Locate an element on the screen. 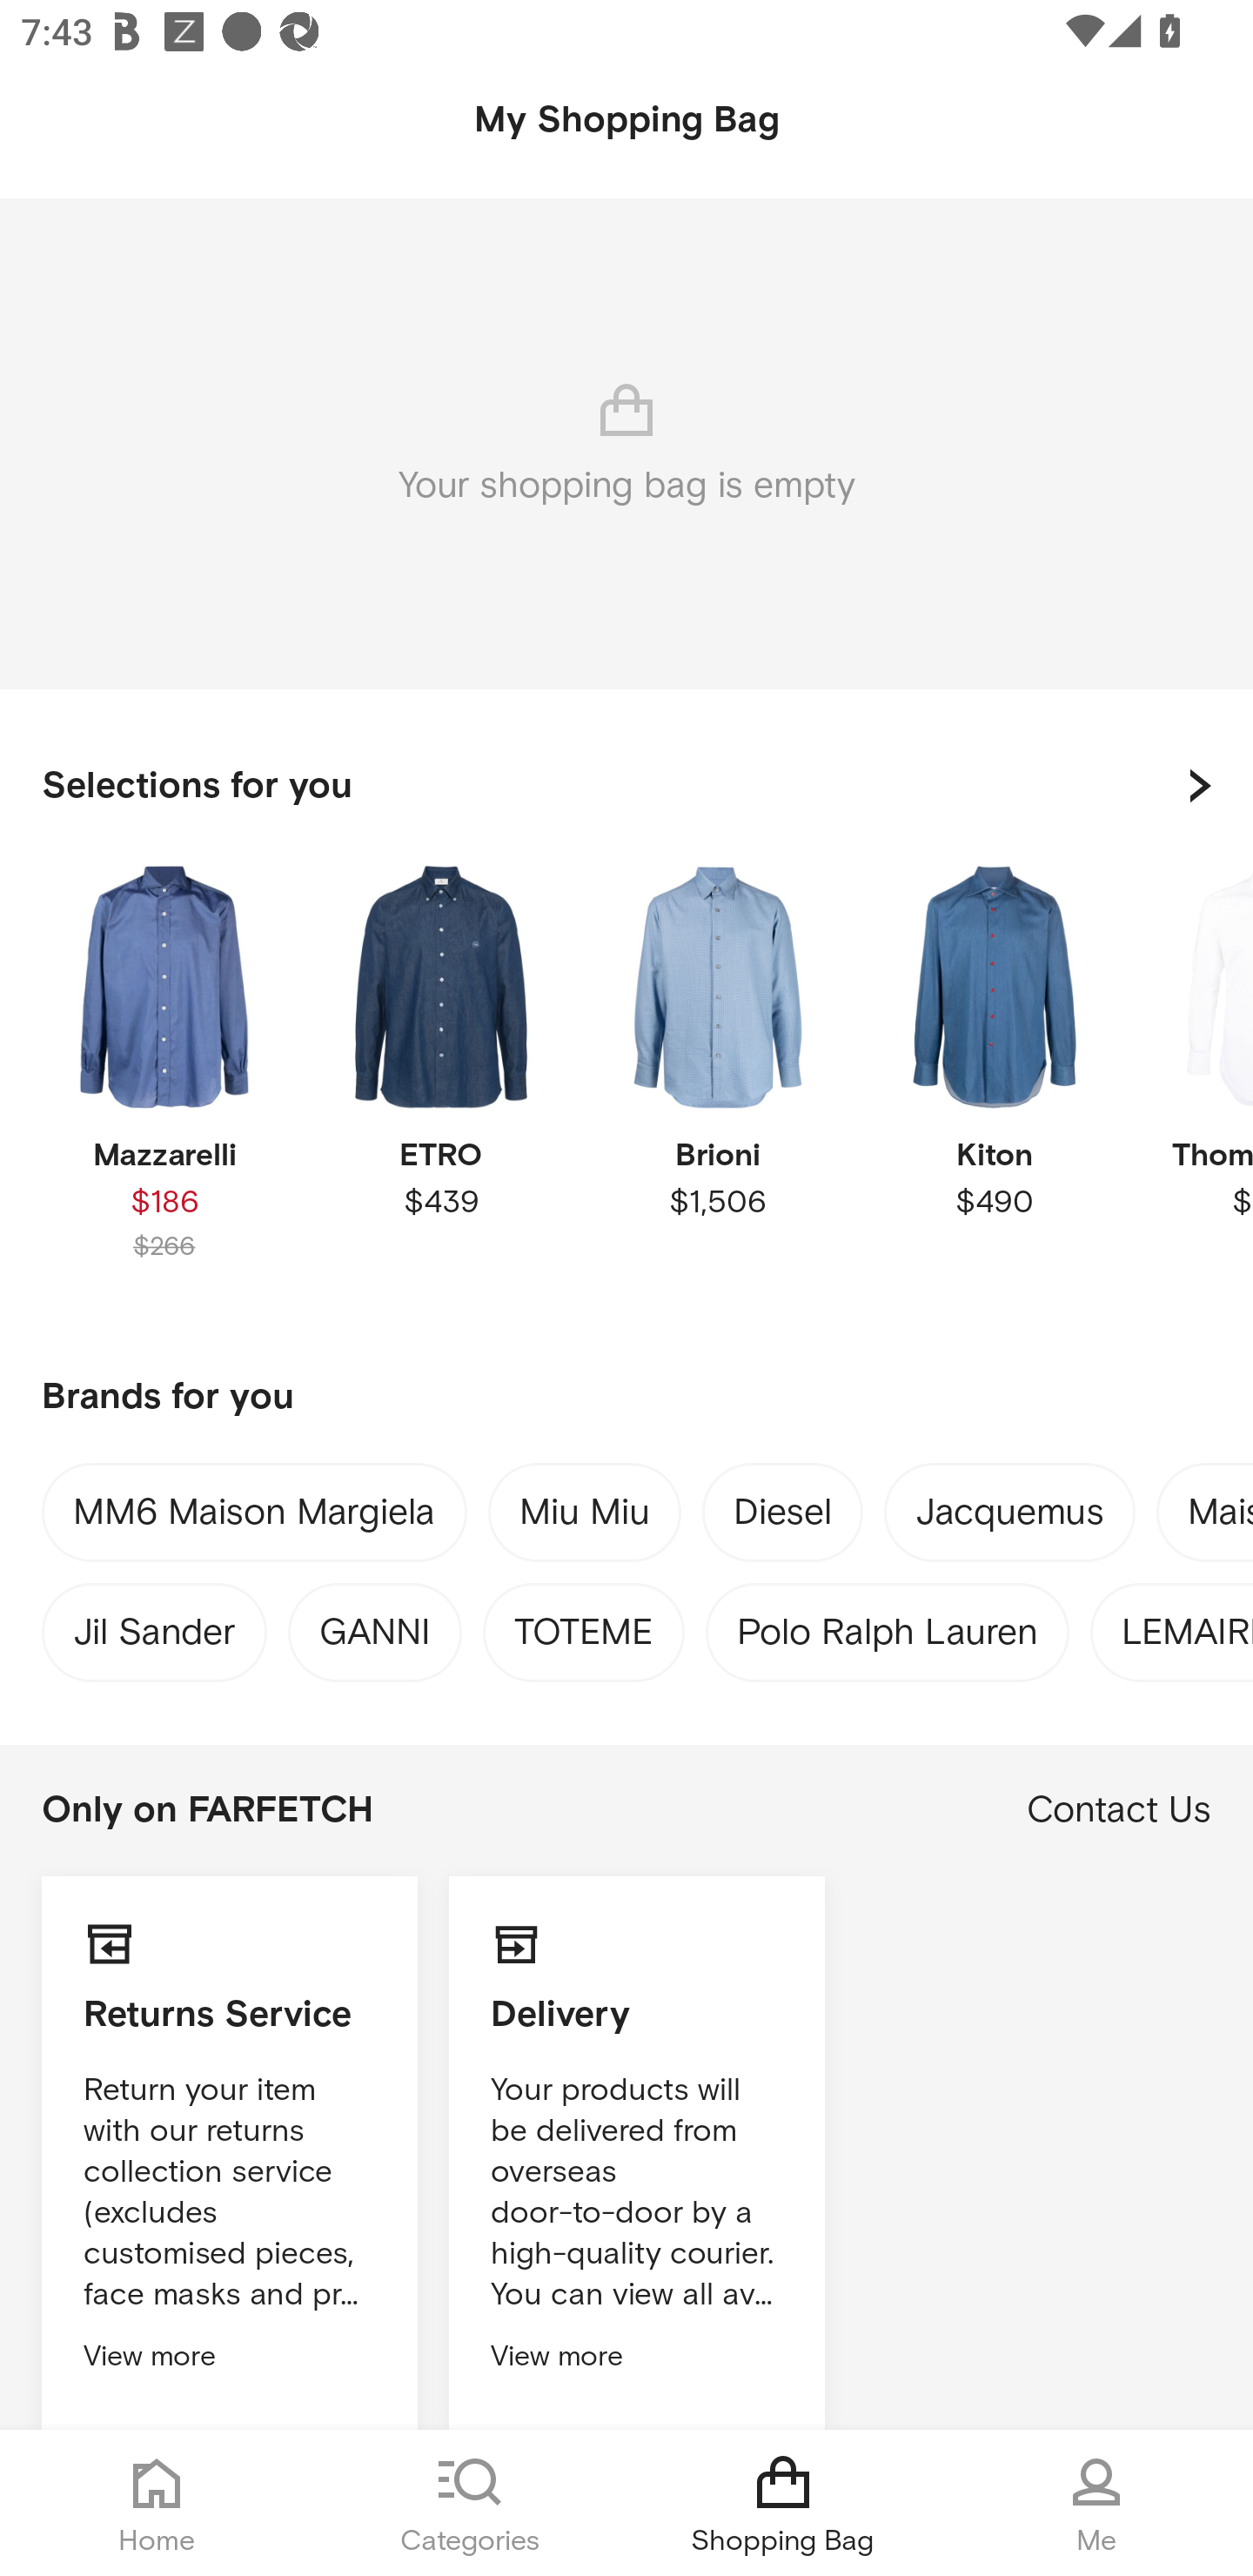 This screenshot has width=1253, height=2576. Selections for you is located at coordinates (626, 785).